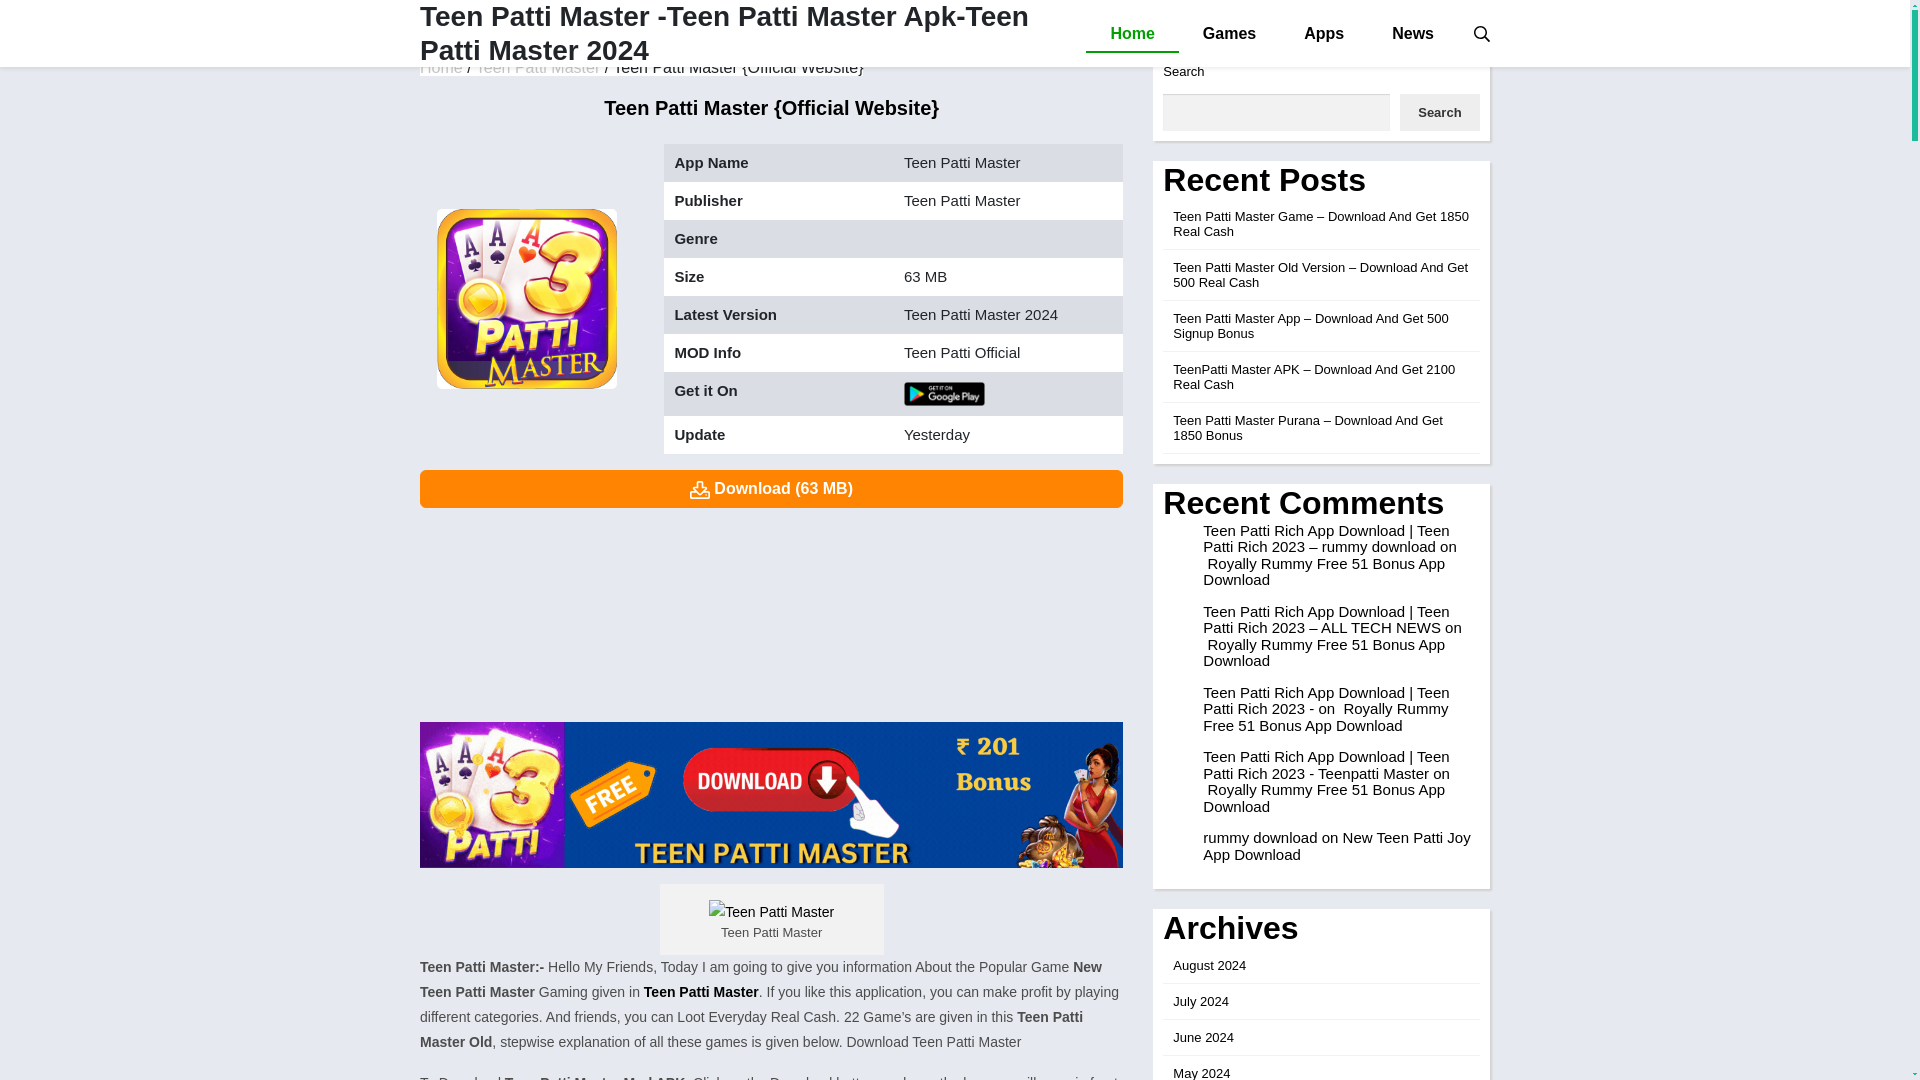  Describe the element at coordinates (538, 67) in the screenshot. I see `Teen Patti Master` at that location.